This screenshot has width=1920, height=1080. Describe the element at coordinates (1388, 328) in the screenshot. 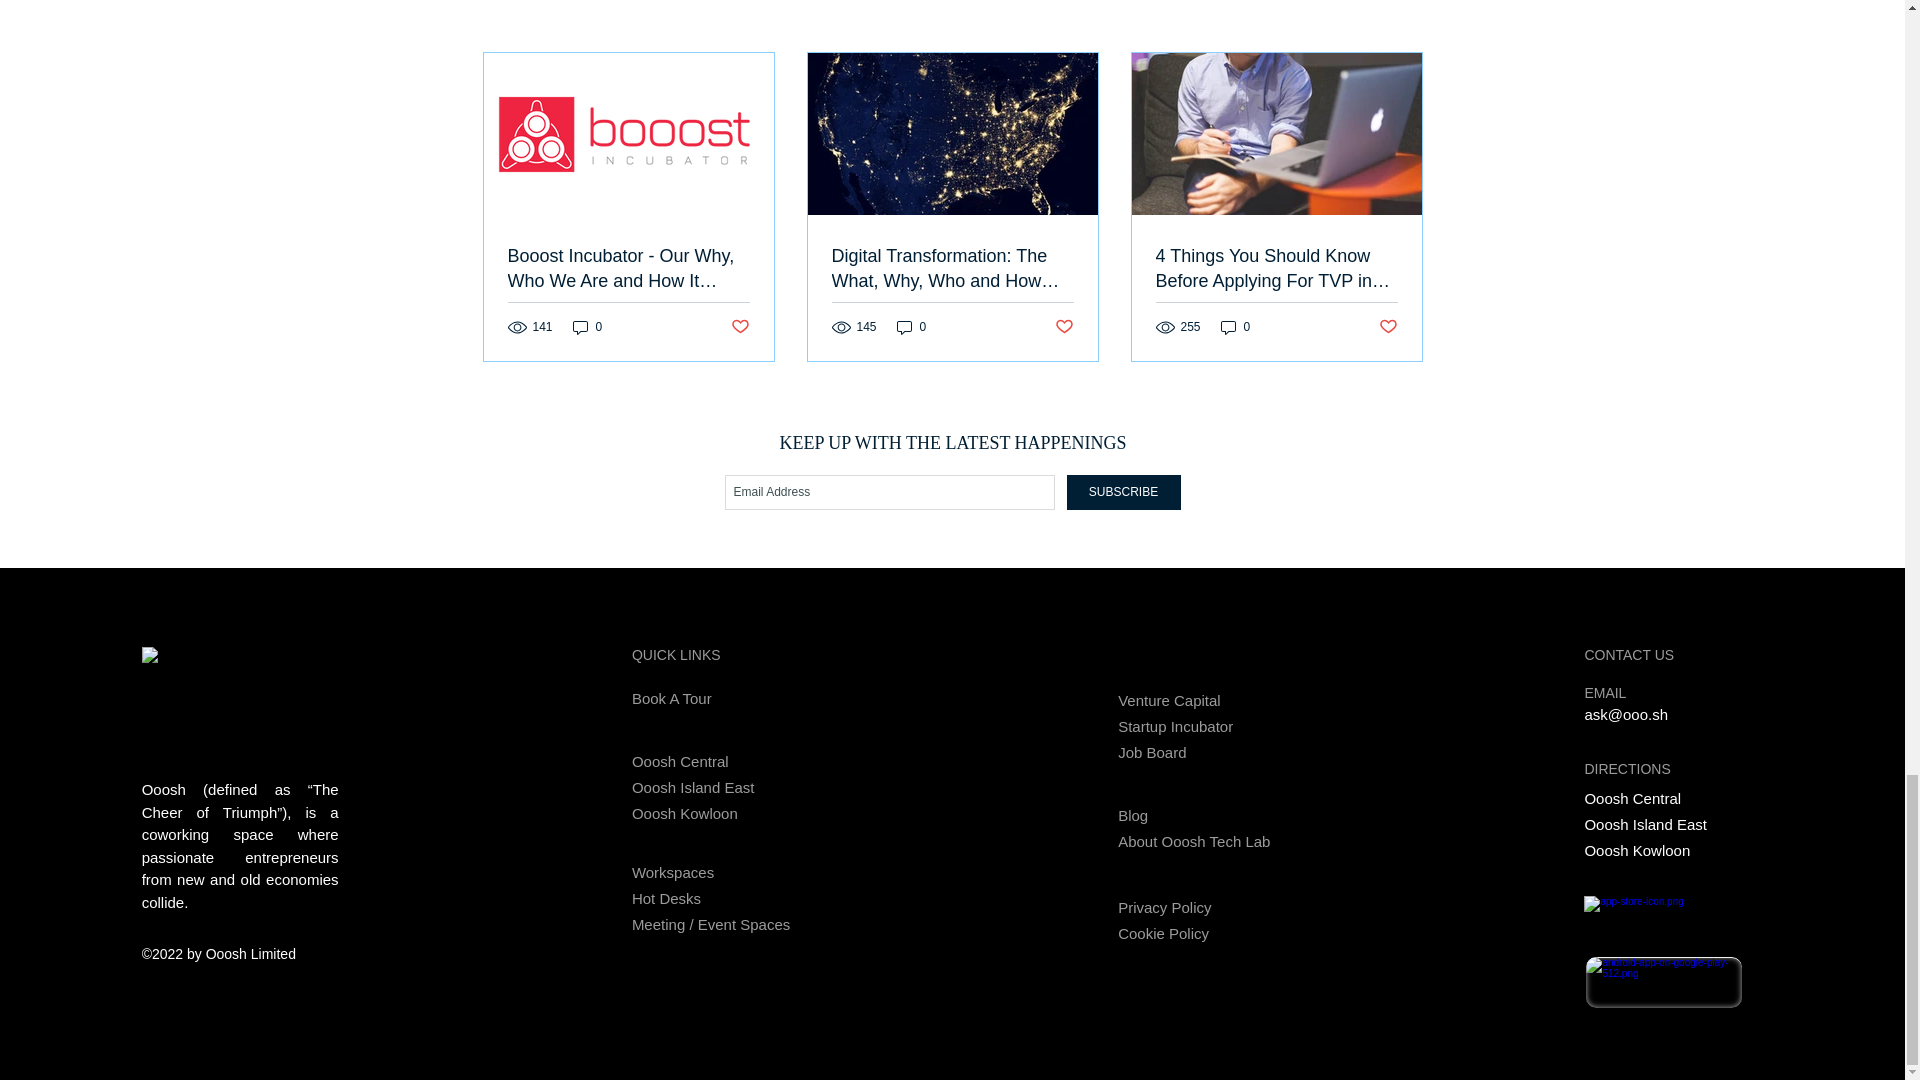

I see `Post not marked as liked` at that location.